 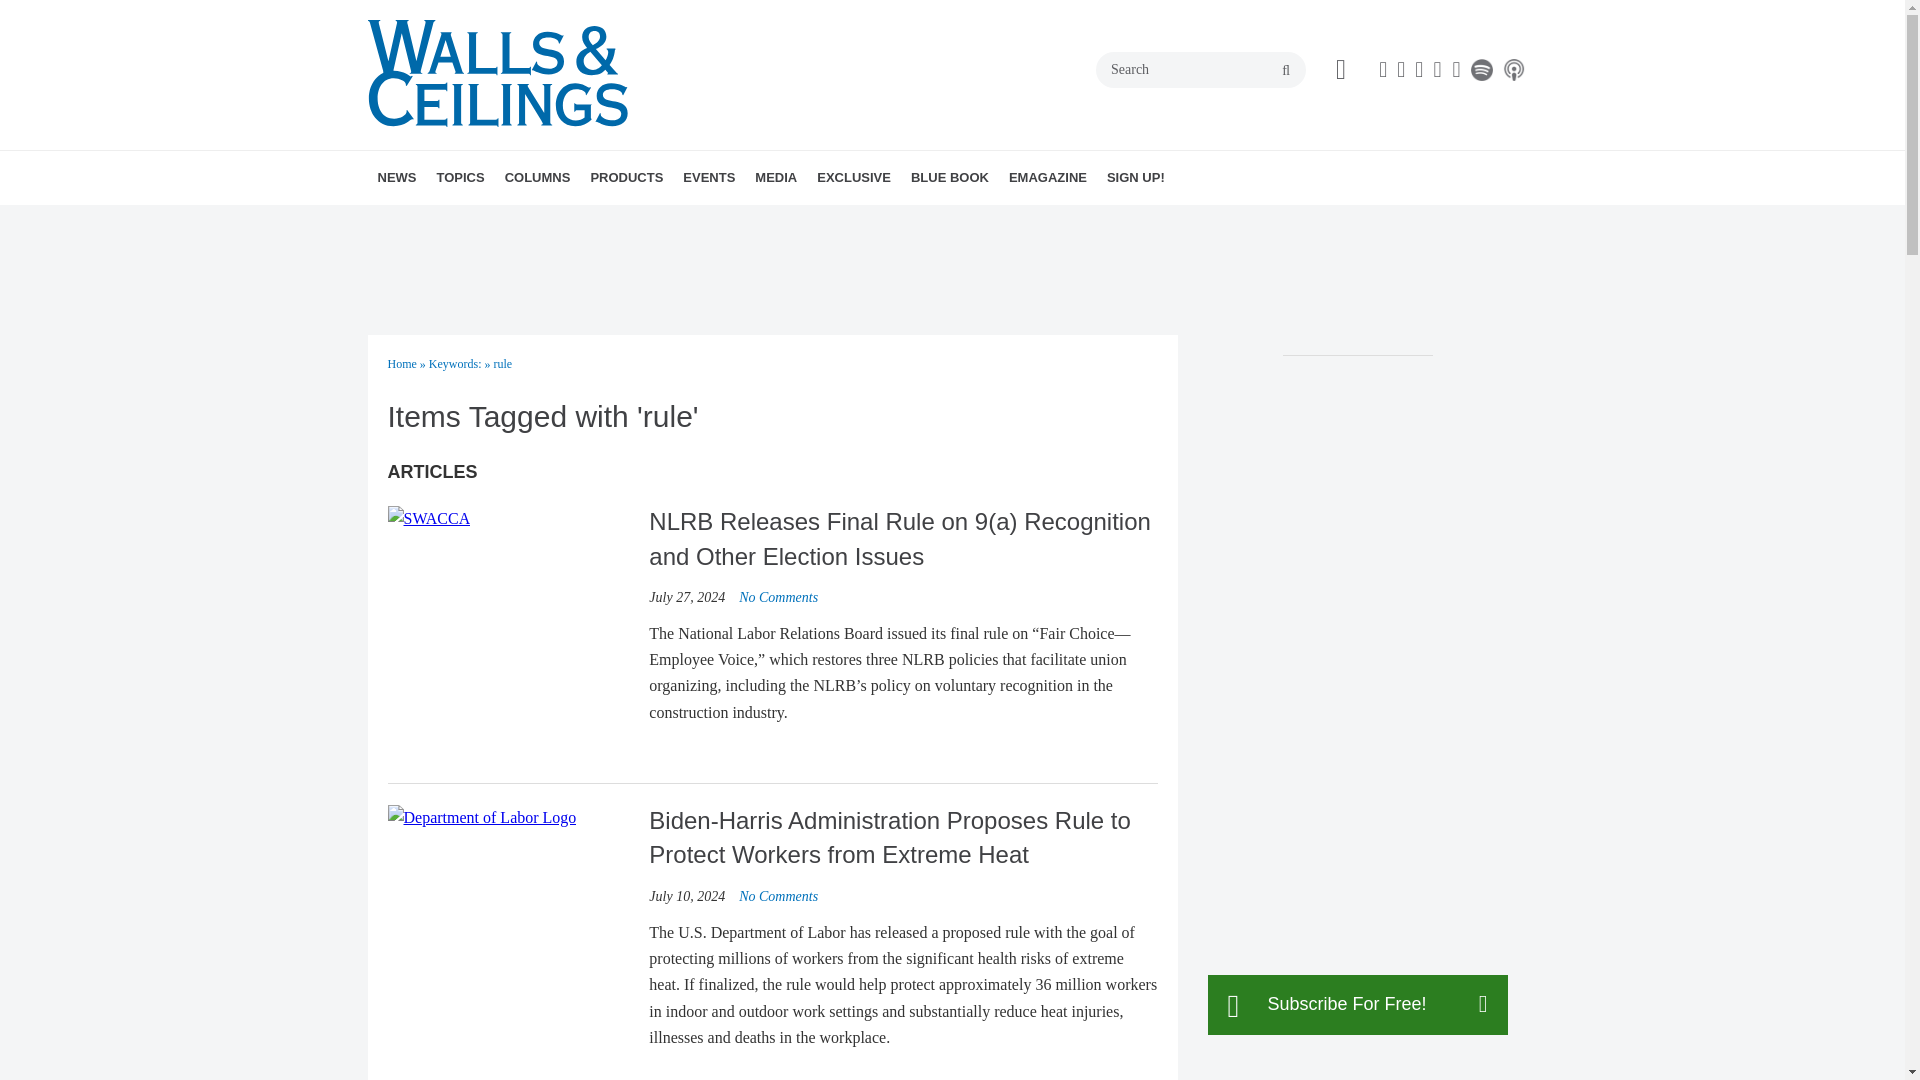 I want to click on WOMEN IN CONSTRUCTION, so click(x=612, y=221).